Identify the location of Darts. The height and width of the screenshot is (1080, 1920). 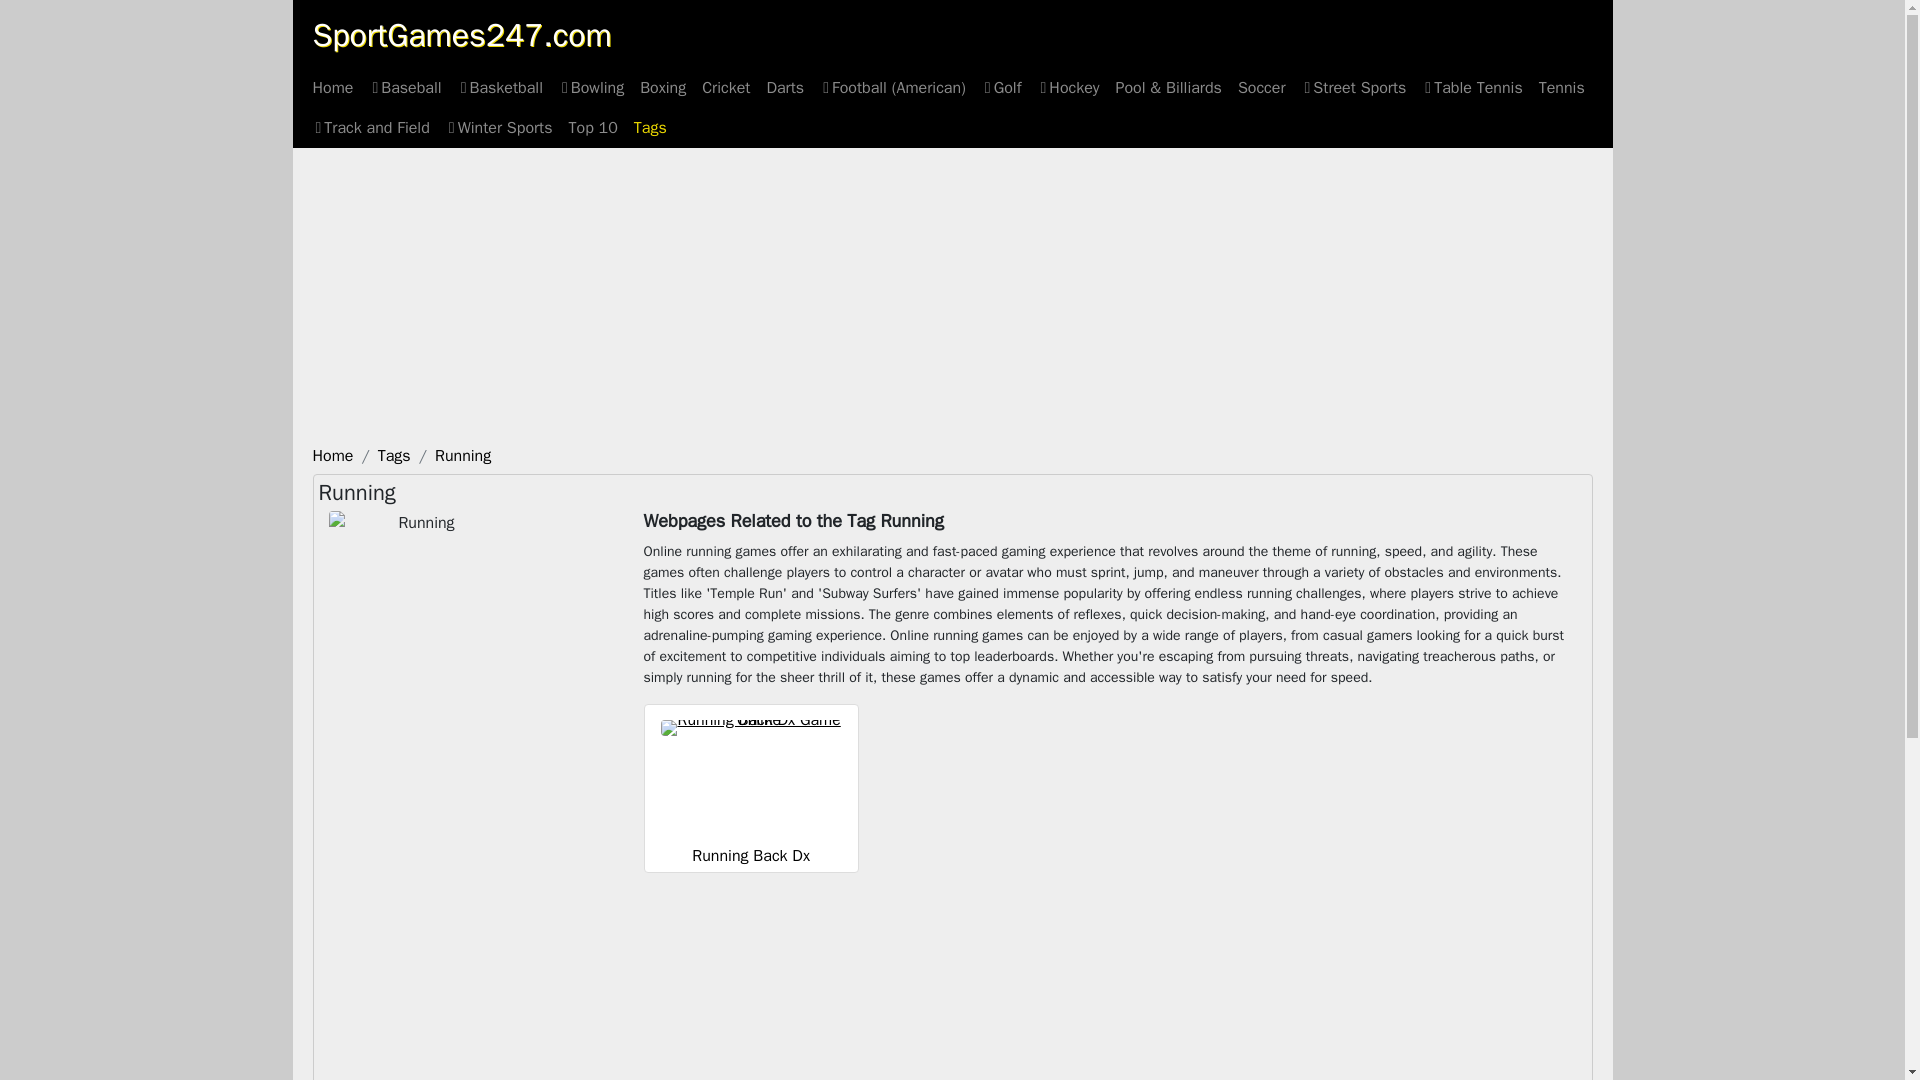
(785, 88).